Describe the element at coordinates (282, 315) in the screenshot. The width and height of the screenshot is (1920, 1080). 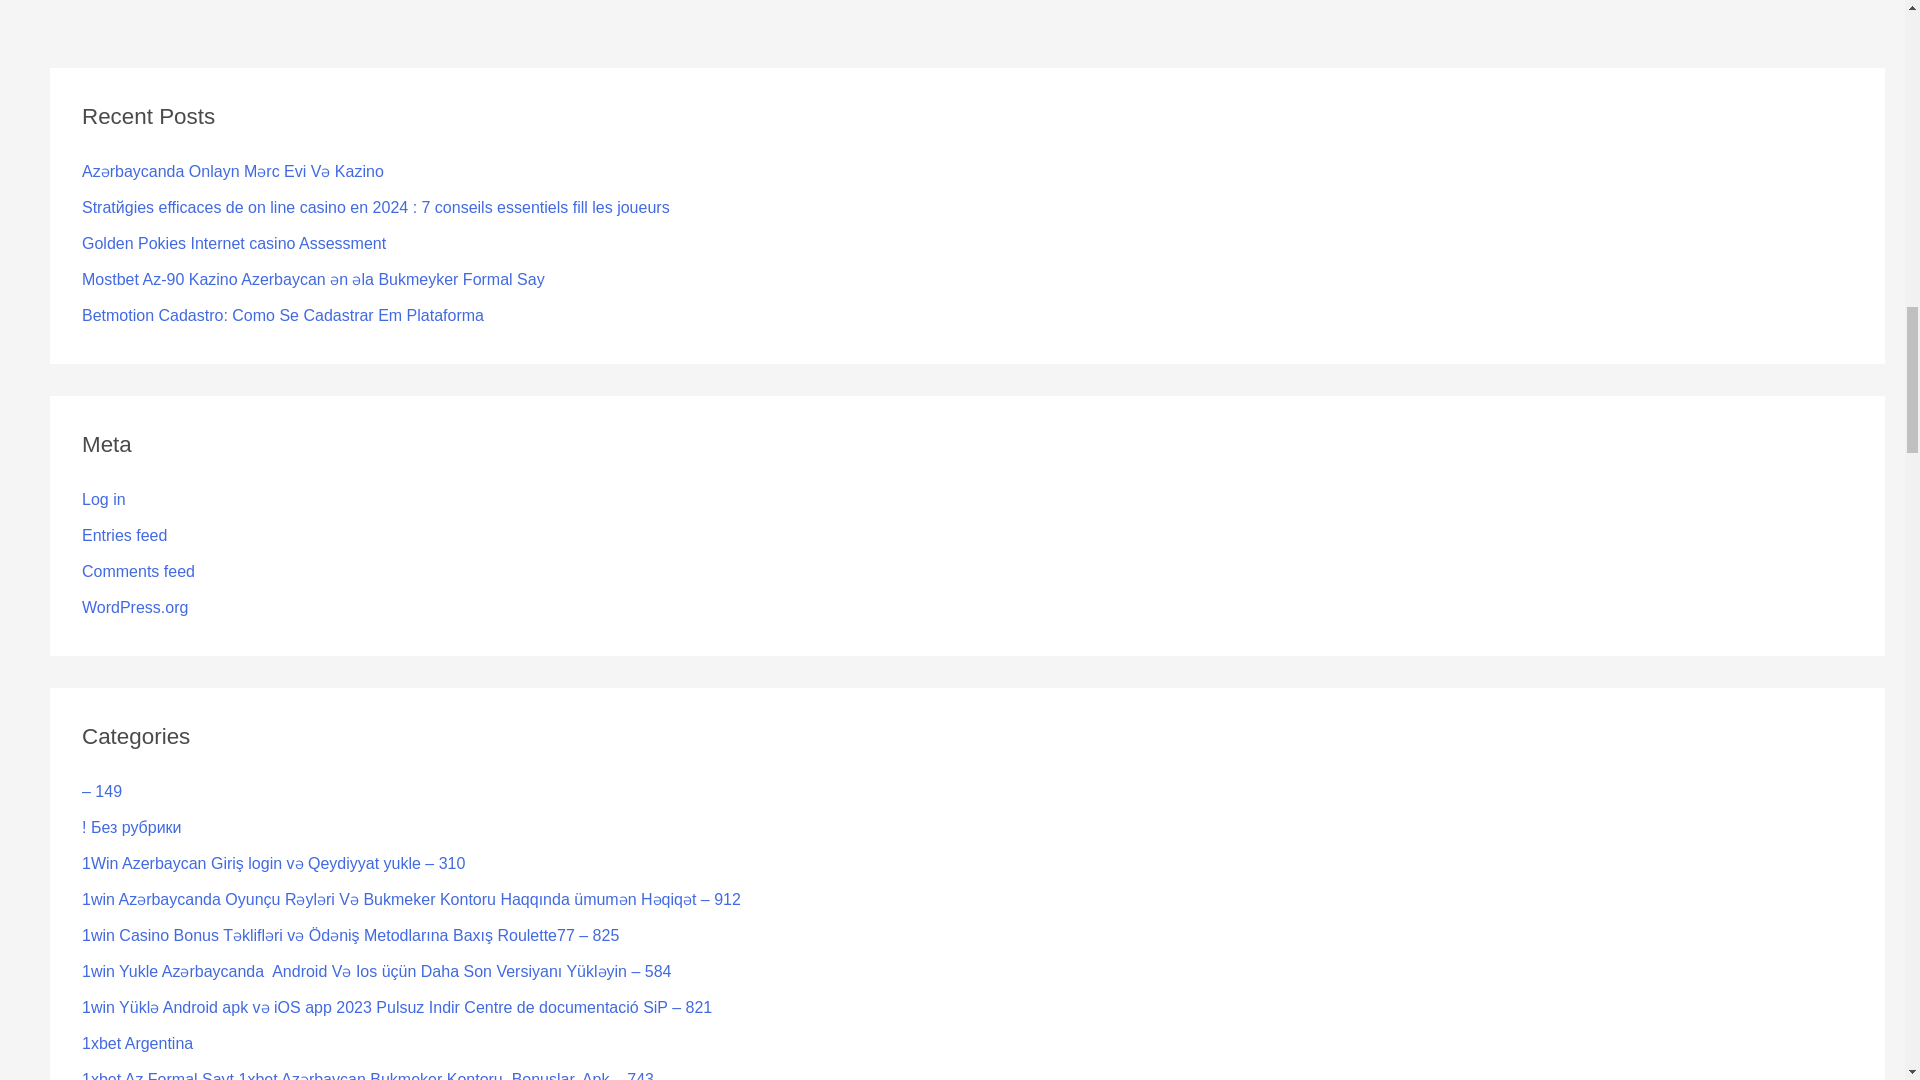
I see `Betmotion Cadastro: Como Se Cadastrar Em Plataforma` at that location.